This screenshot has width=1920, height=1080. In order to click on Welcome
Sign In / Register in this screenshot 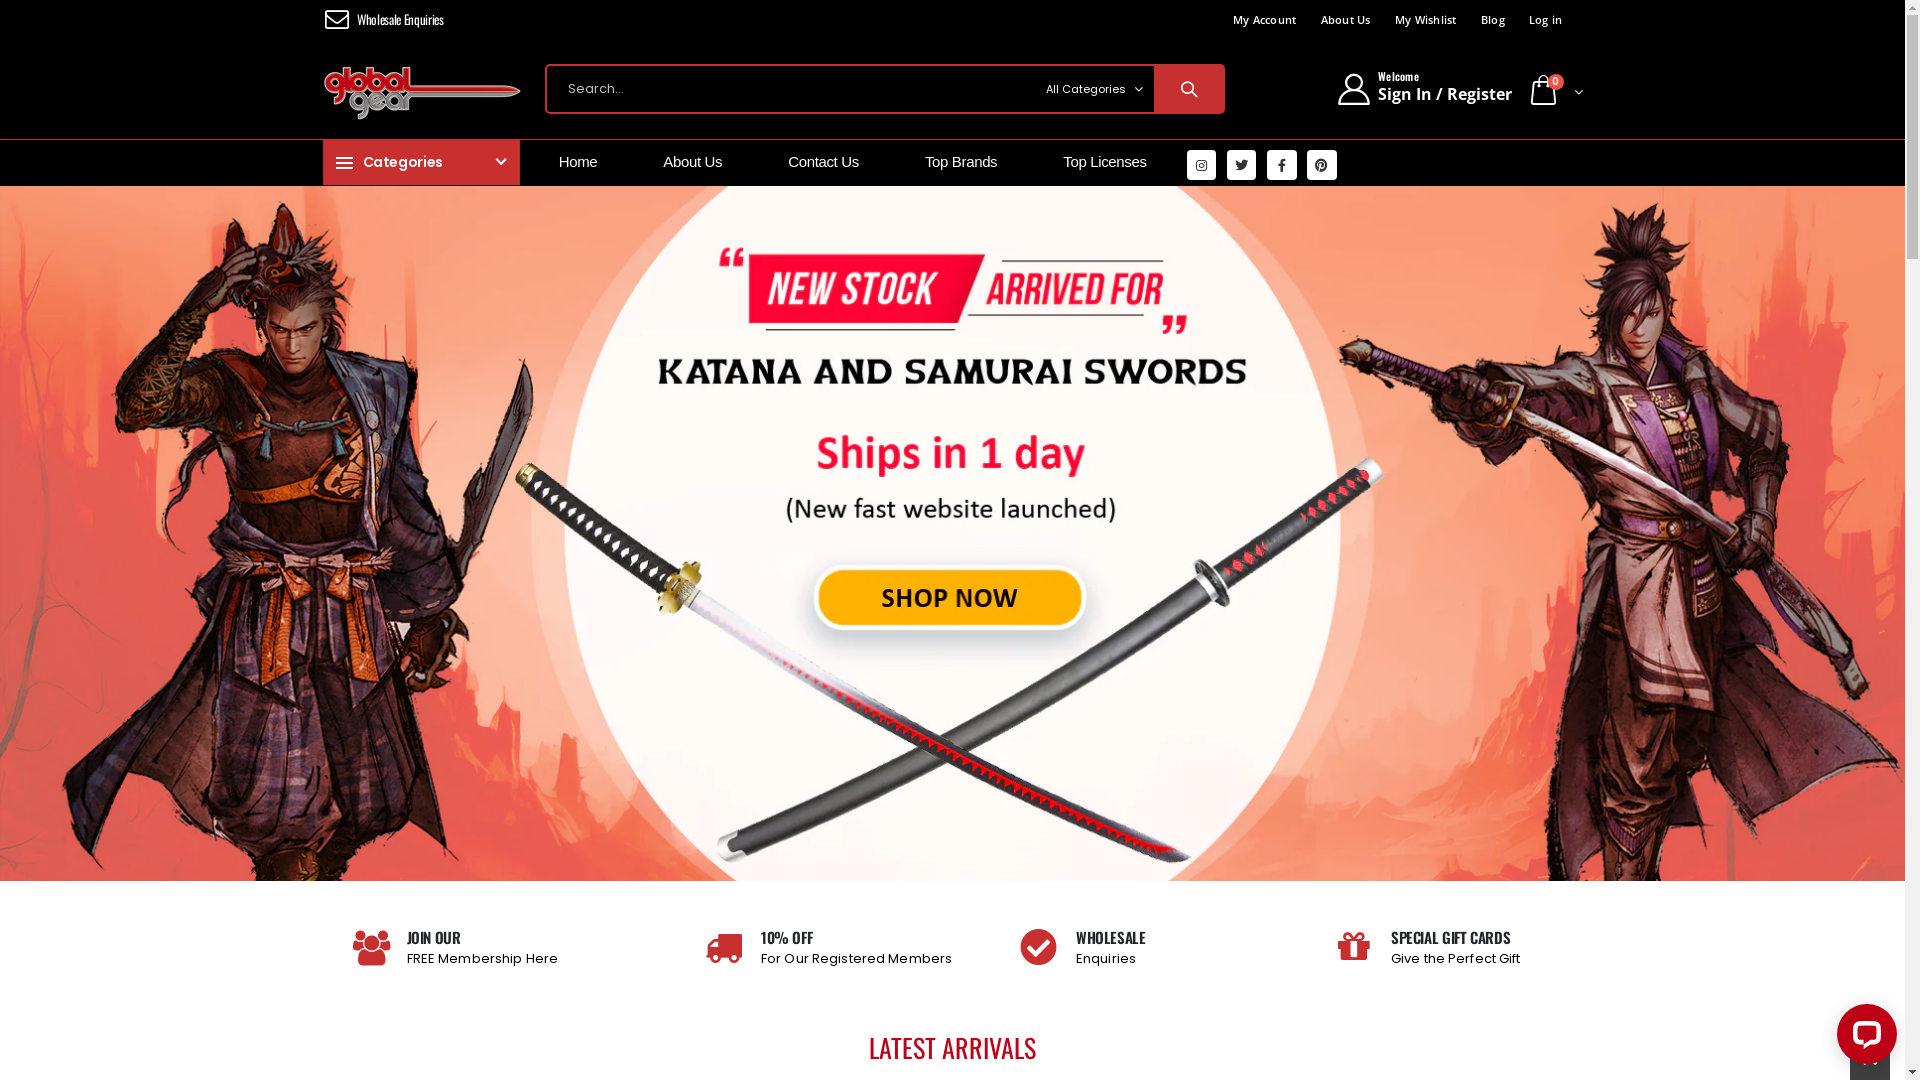, I will do `click(1424, 88)`.